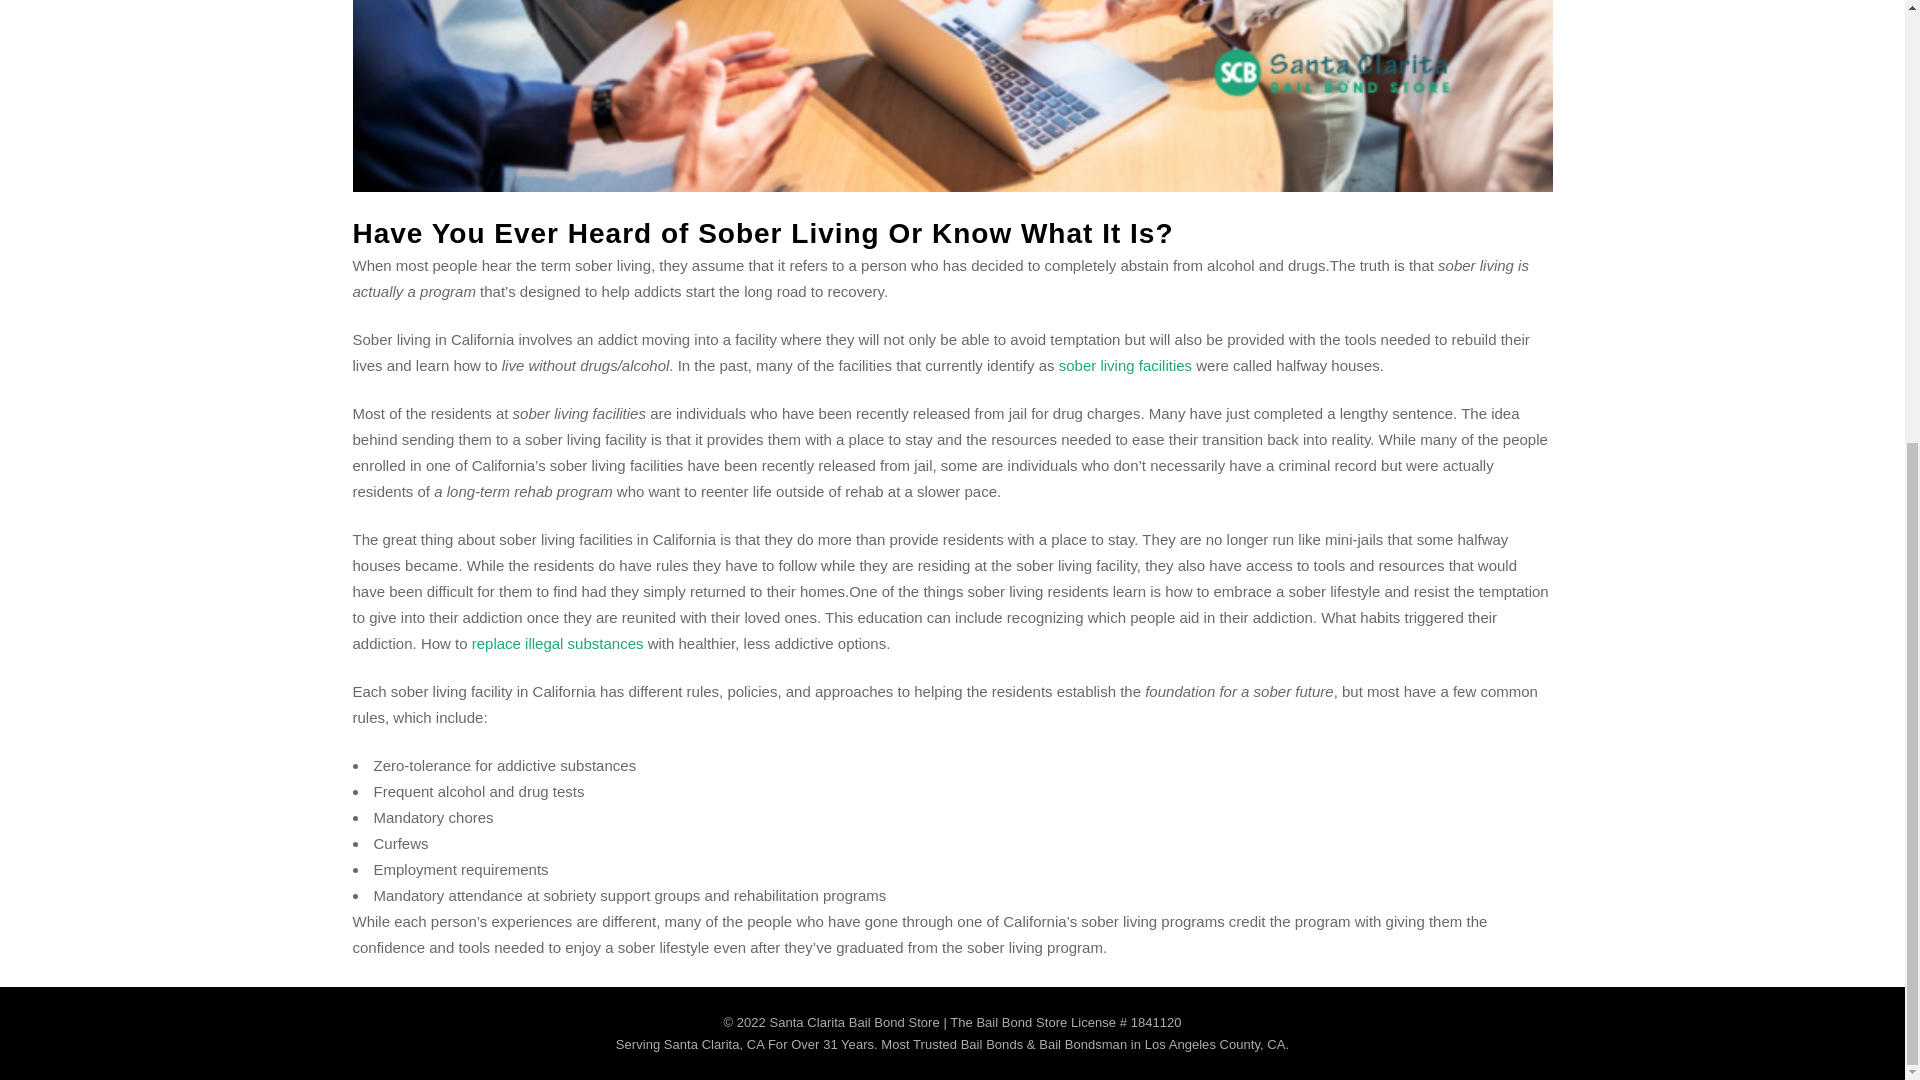  What do you see at coordinates (558, 644) in the screenshot?
I see `Transporting Prescription Drugs` at bounding box center [558, 644].